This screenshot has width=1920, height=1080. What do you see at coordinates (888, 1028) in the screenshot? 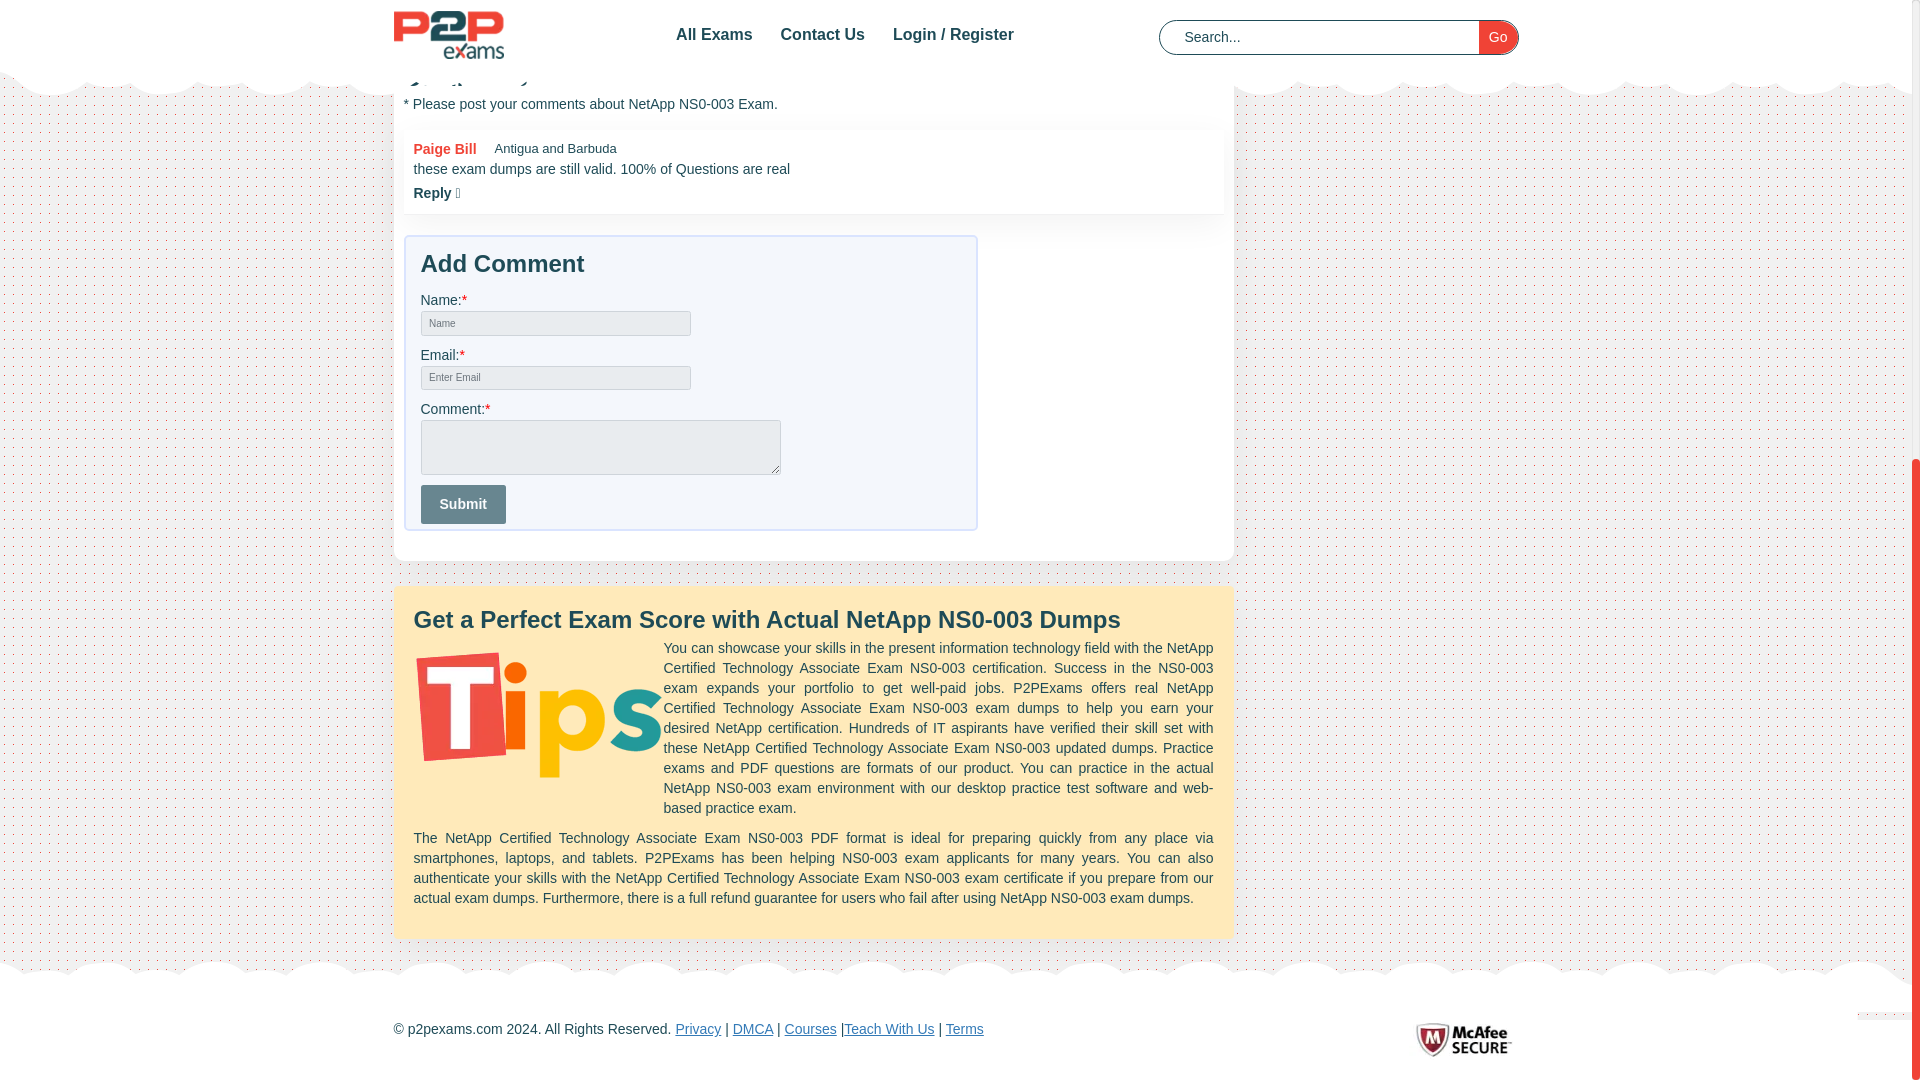
I see `Teach With Us` at bounding box center [888, 1028].